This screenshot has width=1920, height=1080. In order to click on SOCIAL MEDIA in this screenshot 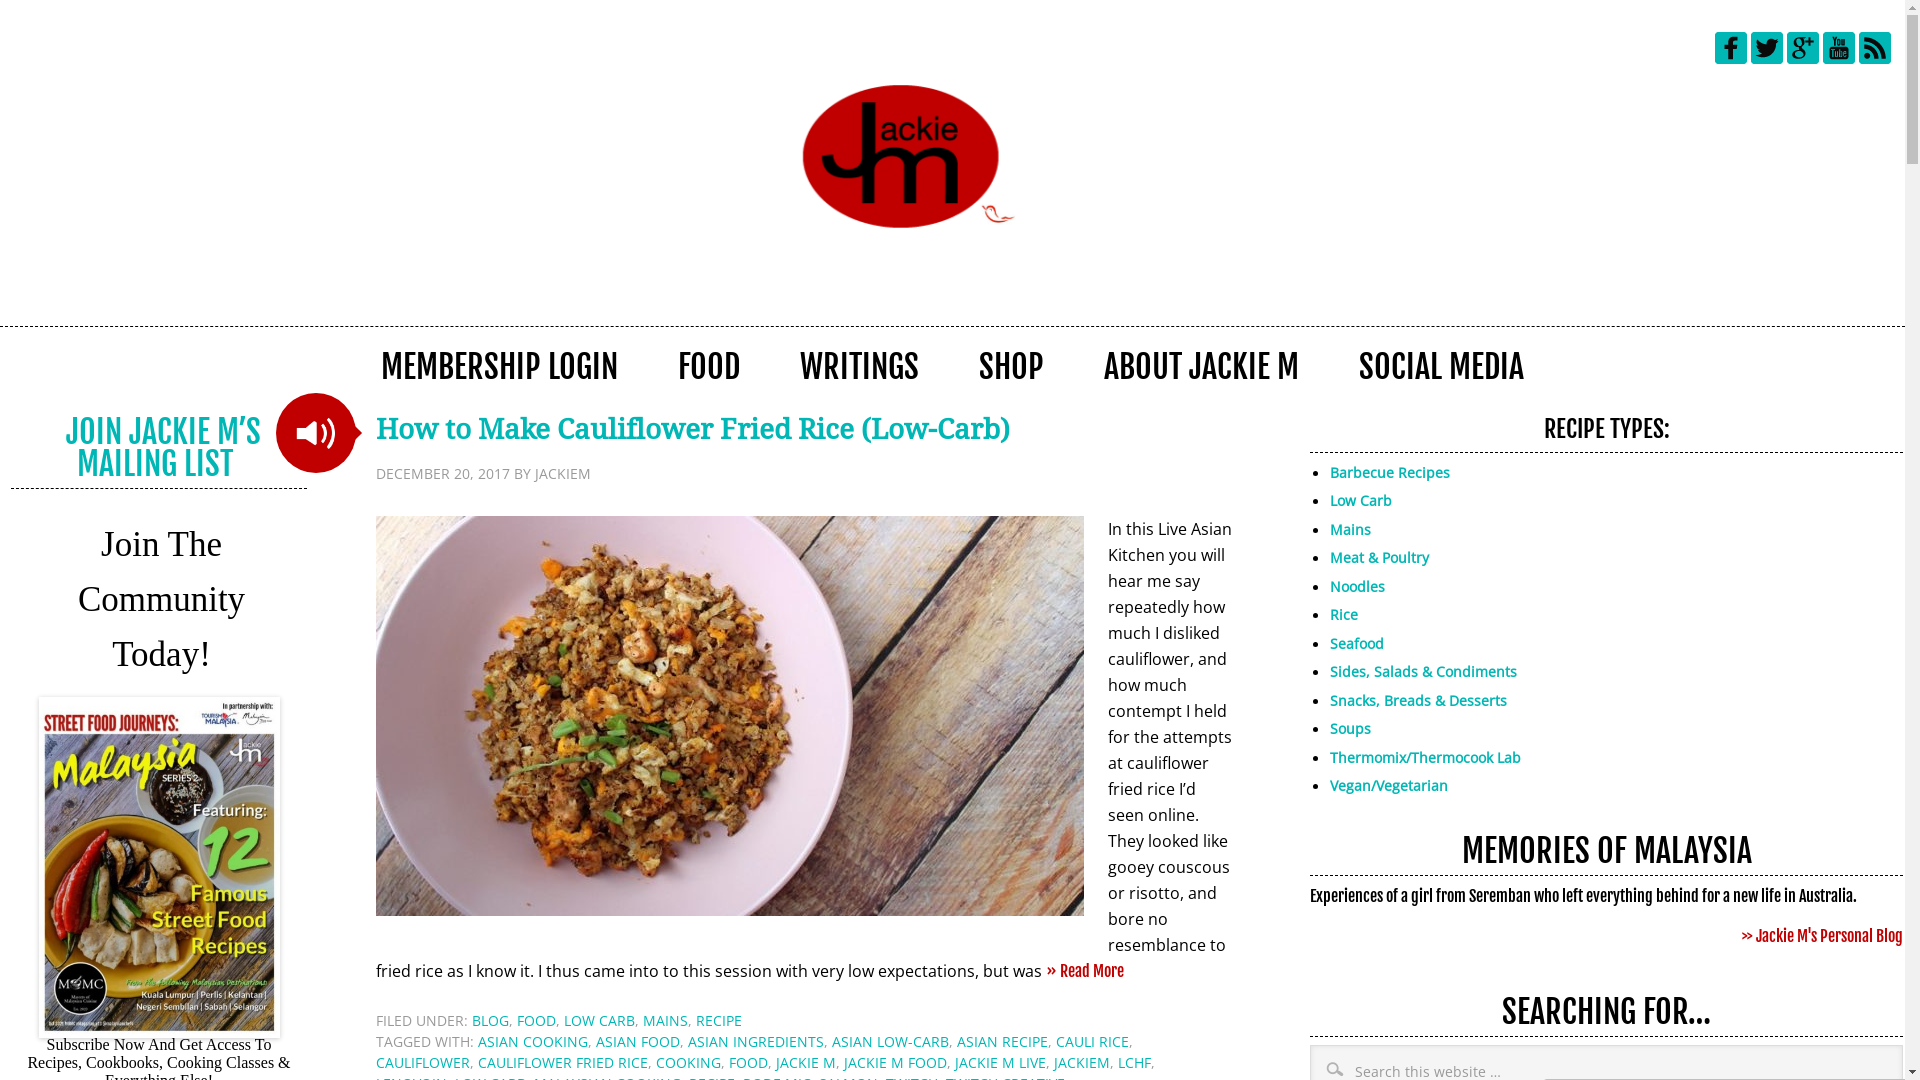, I will do `click(1442, 366)`.